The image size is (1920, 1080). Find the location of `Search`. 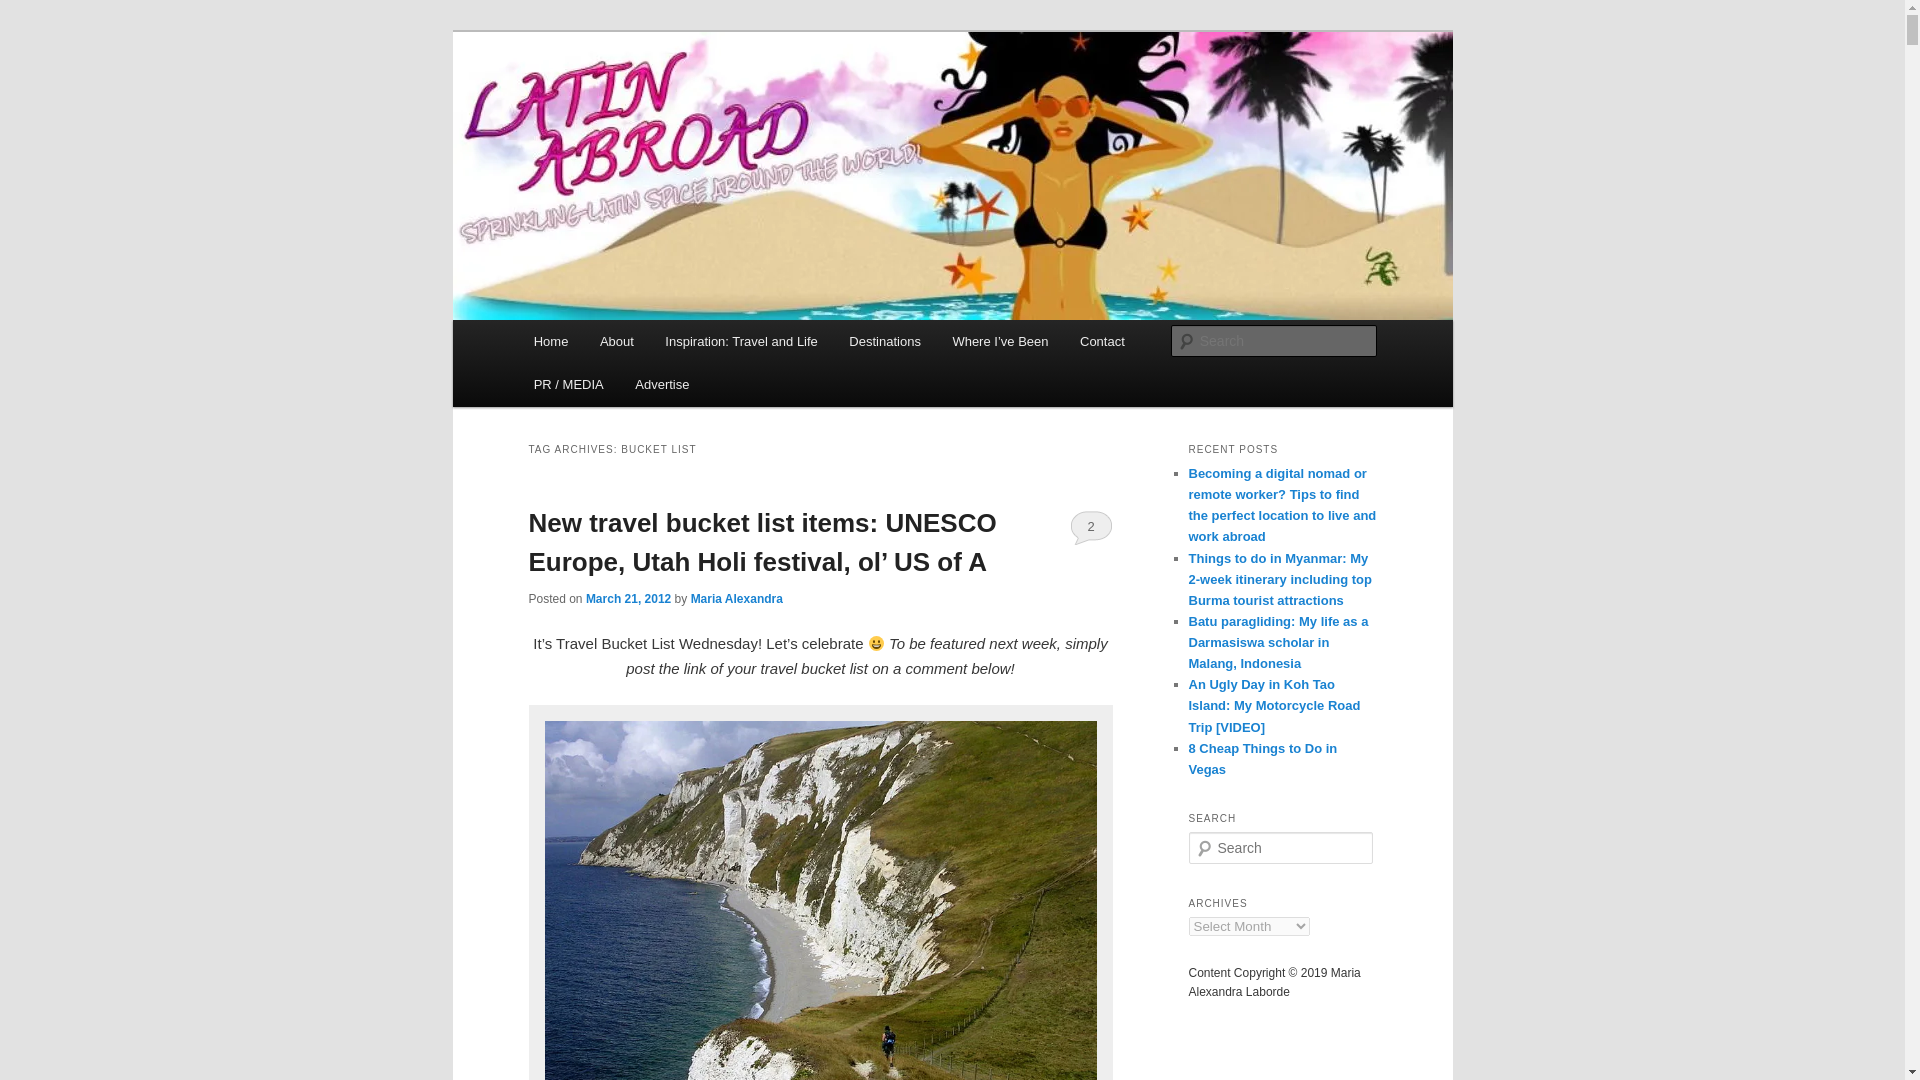

Search is located at coordinates (32, 11).